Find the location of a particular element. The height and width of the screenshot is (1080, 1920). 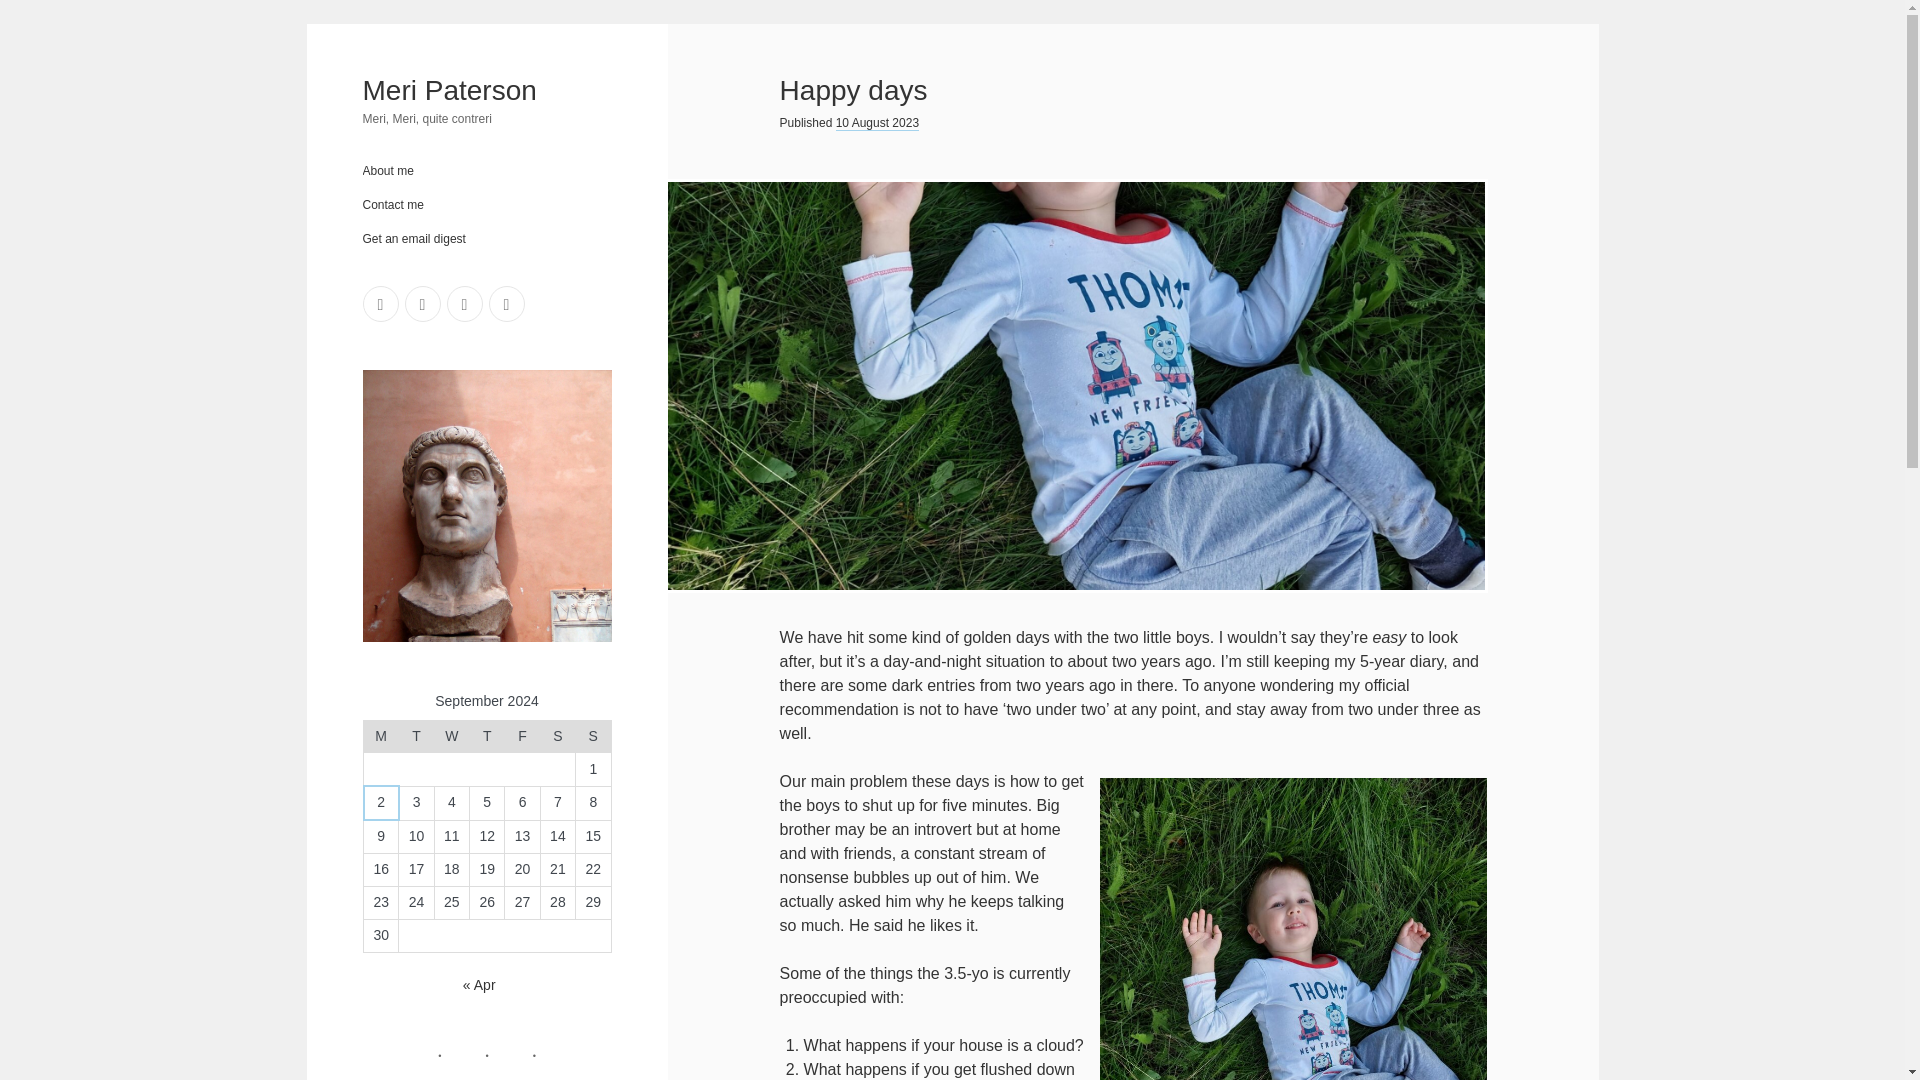

linkedin is located at coordinates (380, 304).